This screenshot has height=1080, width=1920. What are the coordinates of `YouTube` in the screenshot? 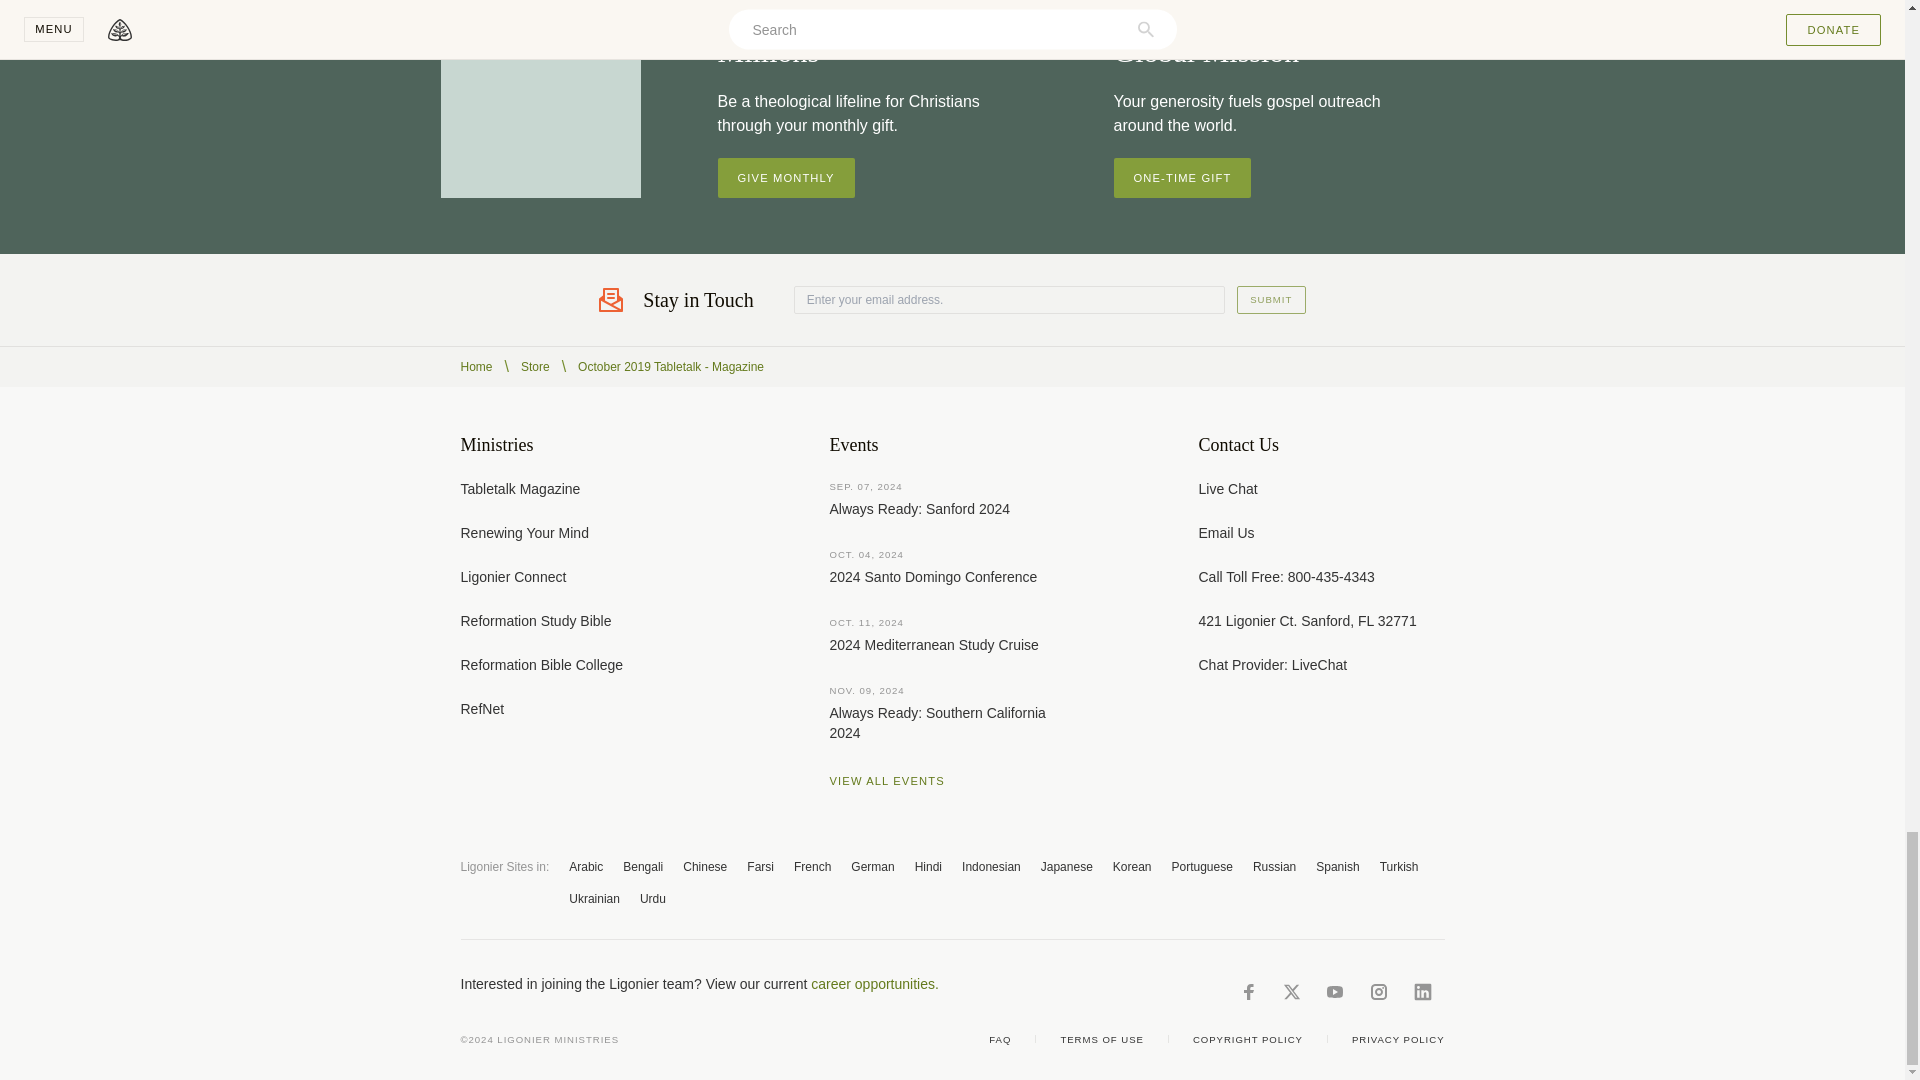 It's located at (1334, 992).